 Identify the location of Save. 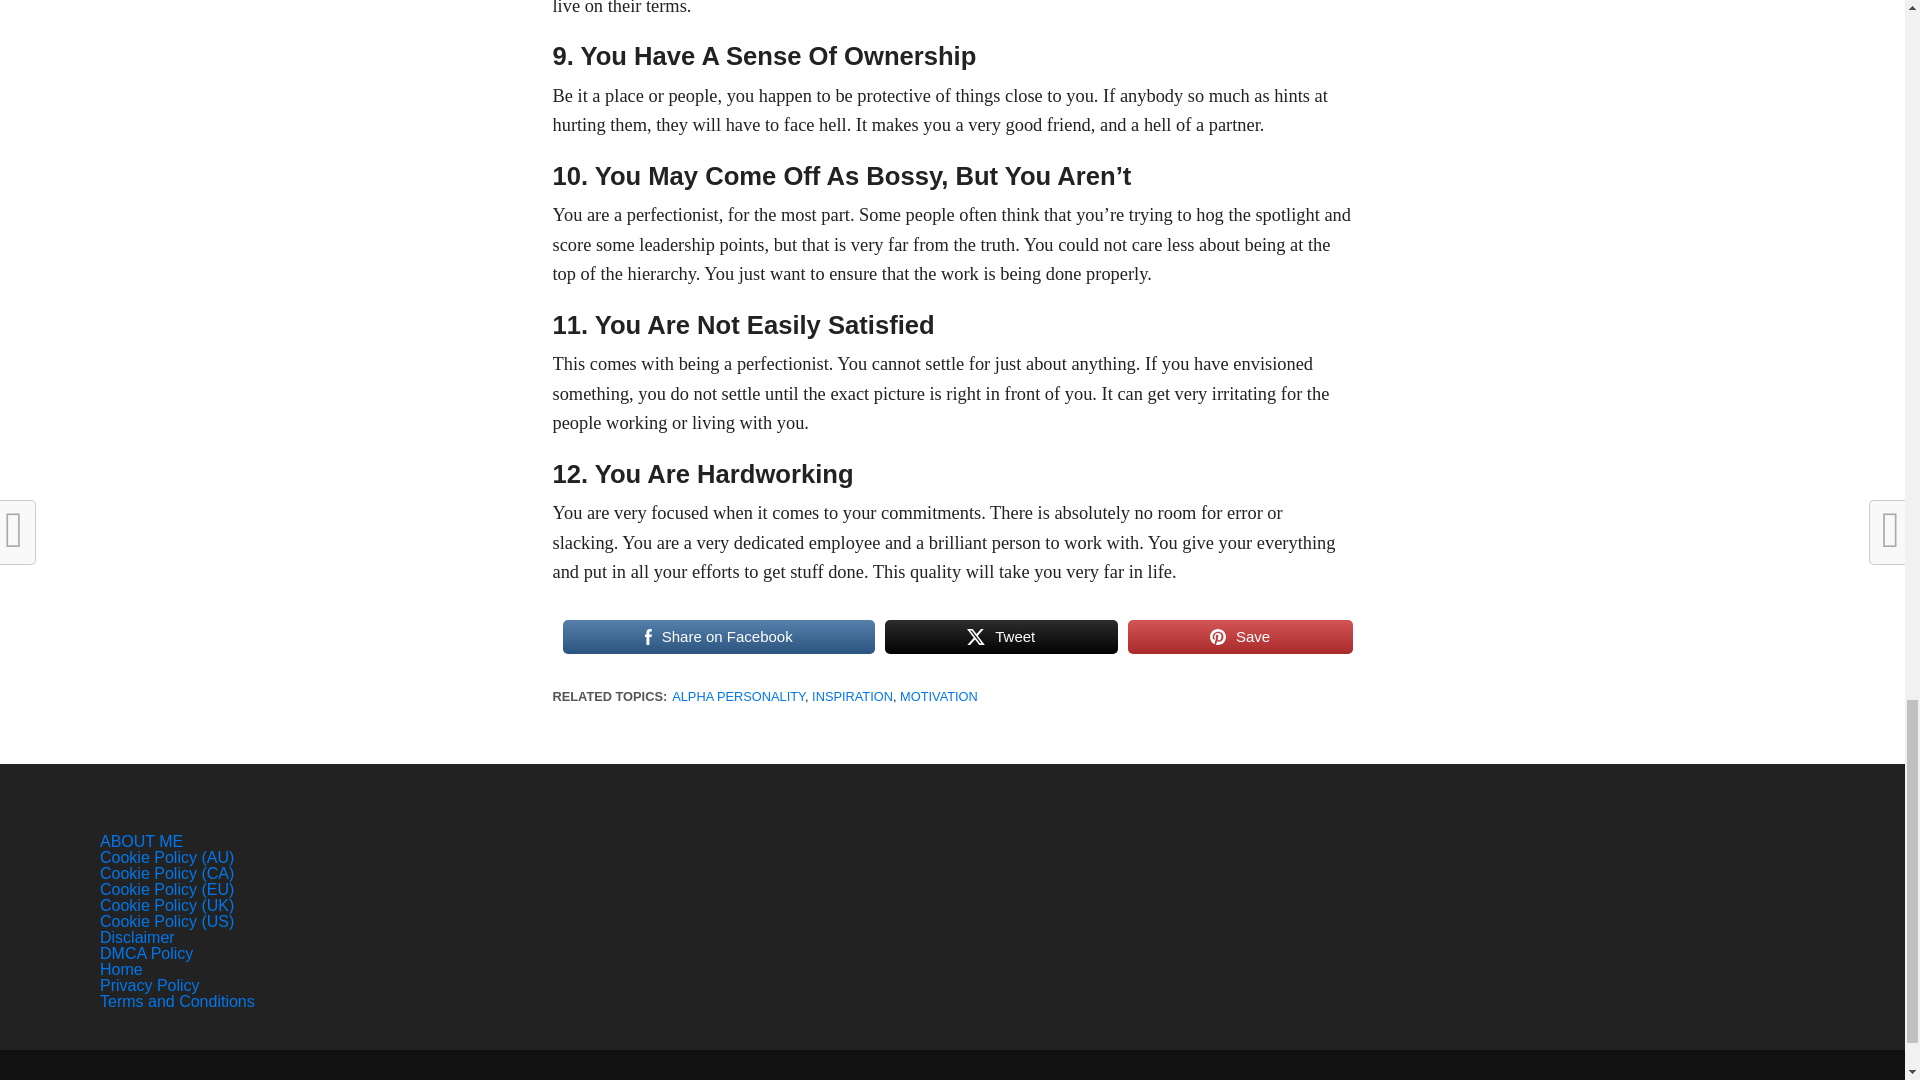
(1240, 636).